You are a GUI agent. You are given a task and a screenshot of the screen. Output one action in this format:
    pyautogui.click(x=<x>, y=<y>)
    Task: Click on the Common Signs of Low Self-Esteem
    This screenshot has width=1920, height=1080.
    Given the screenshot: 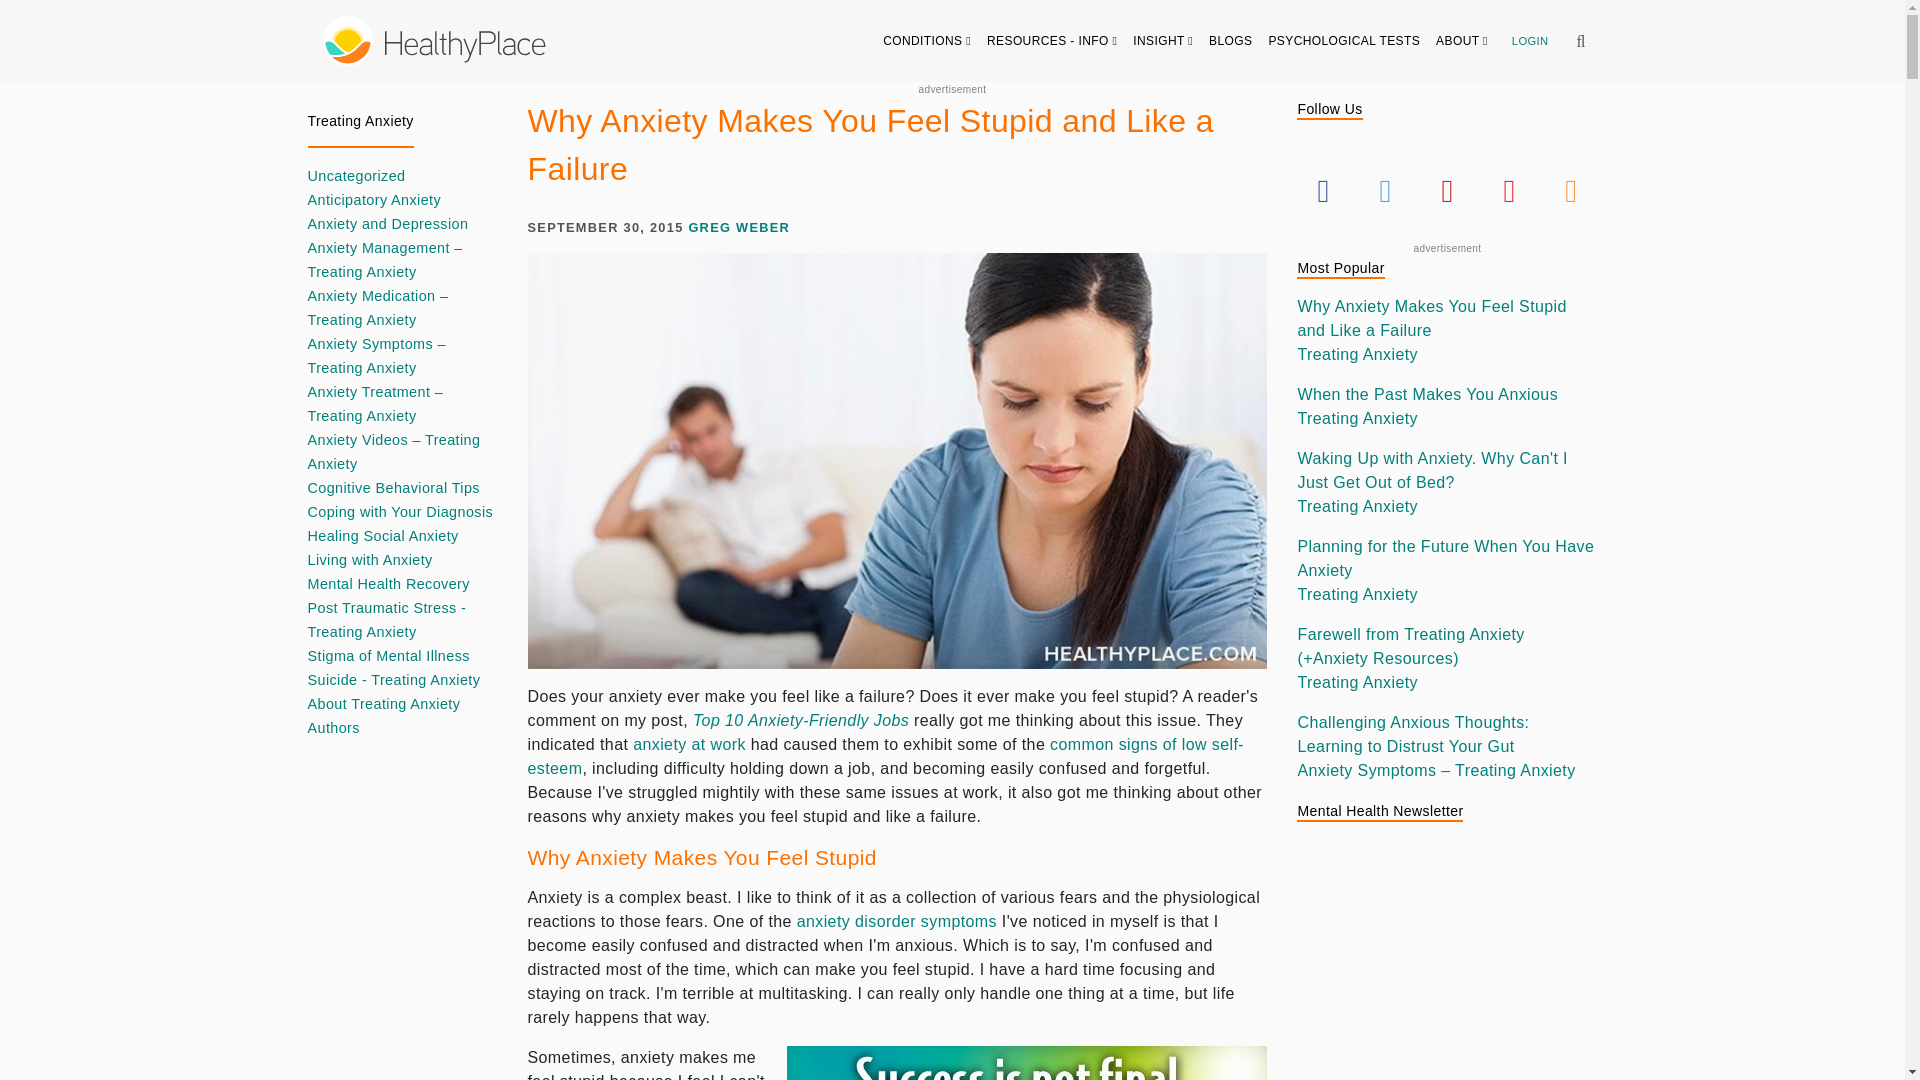 What is the action you would take?
    pyautogui.click(x=886, y=756)
    